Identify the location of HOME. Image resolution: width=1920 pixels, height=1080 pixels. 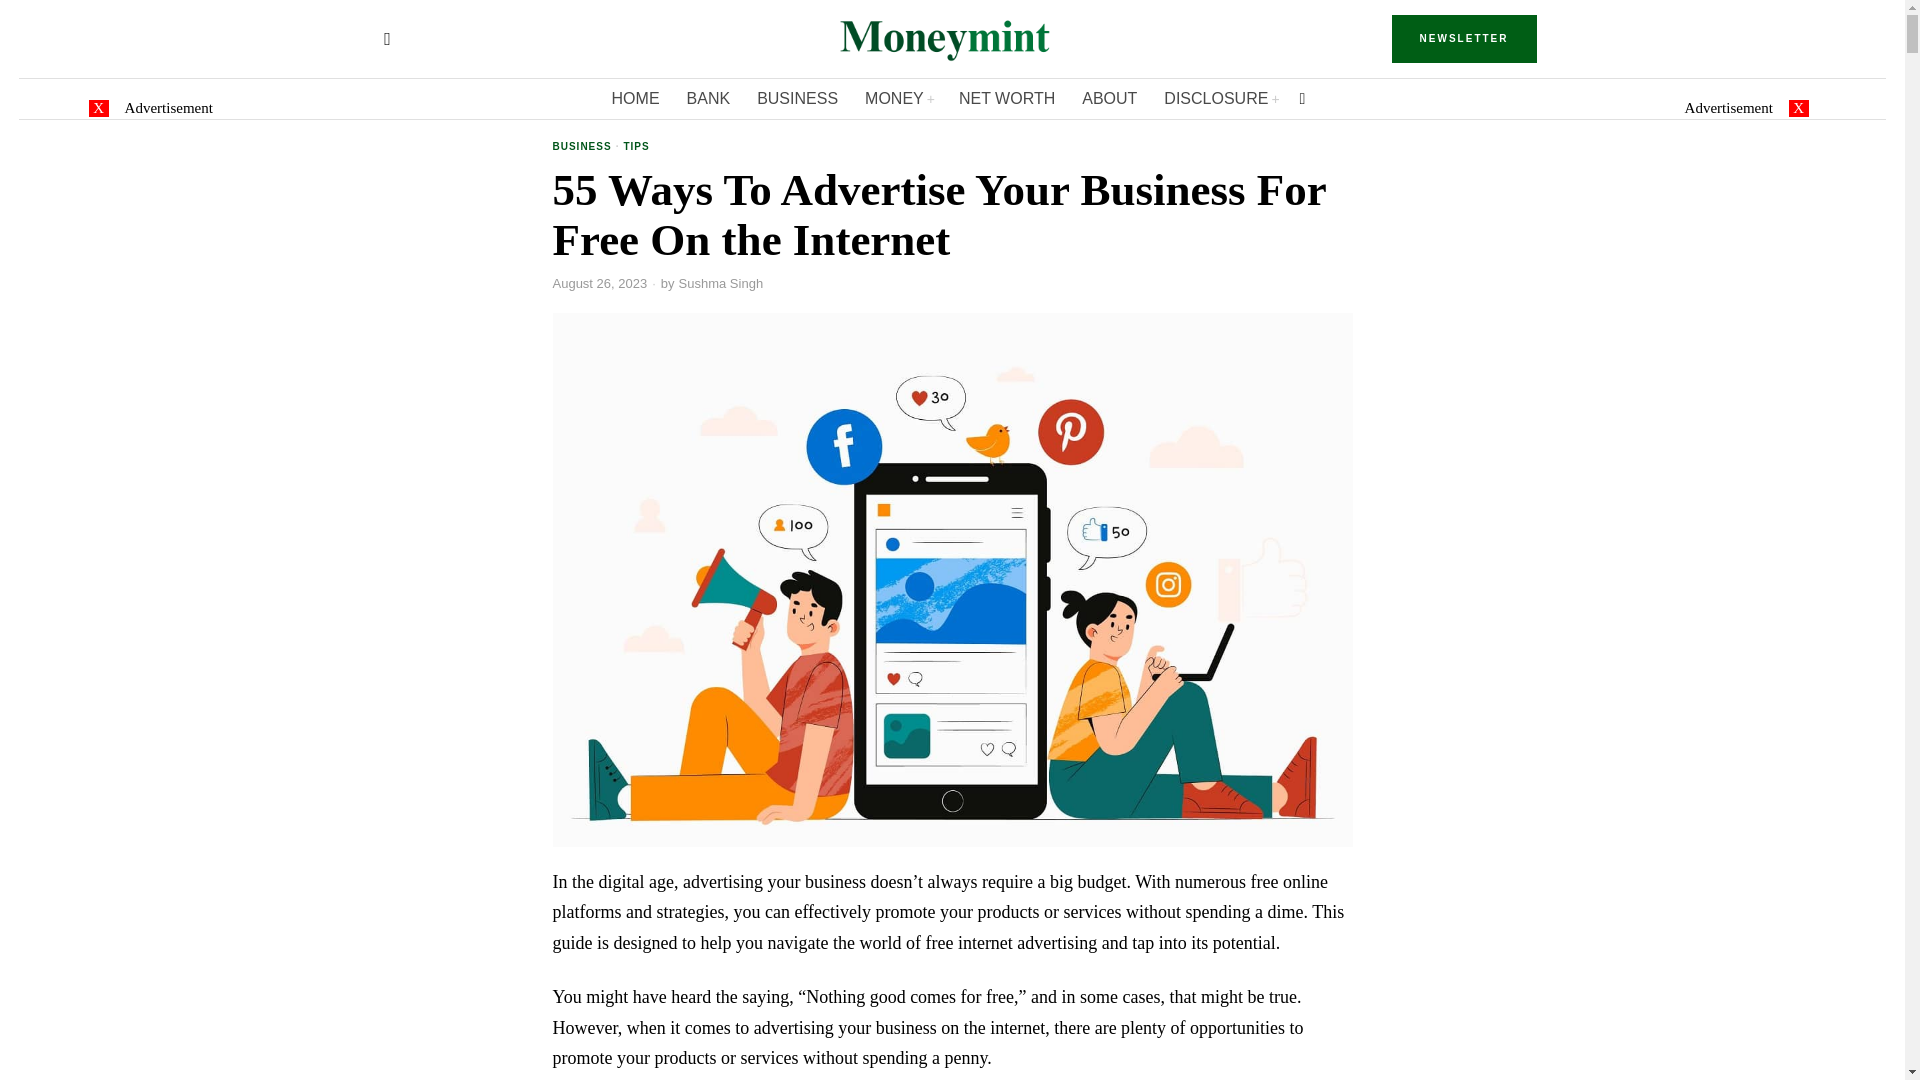
(637, 98).